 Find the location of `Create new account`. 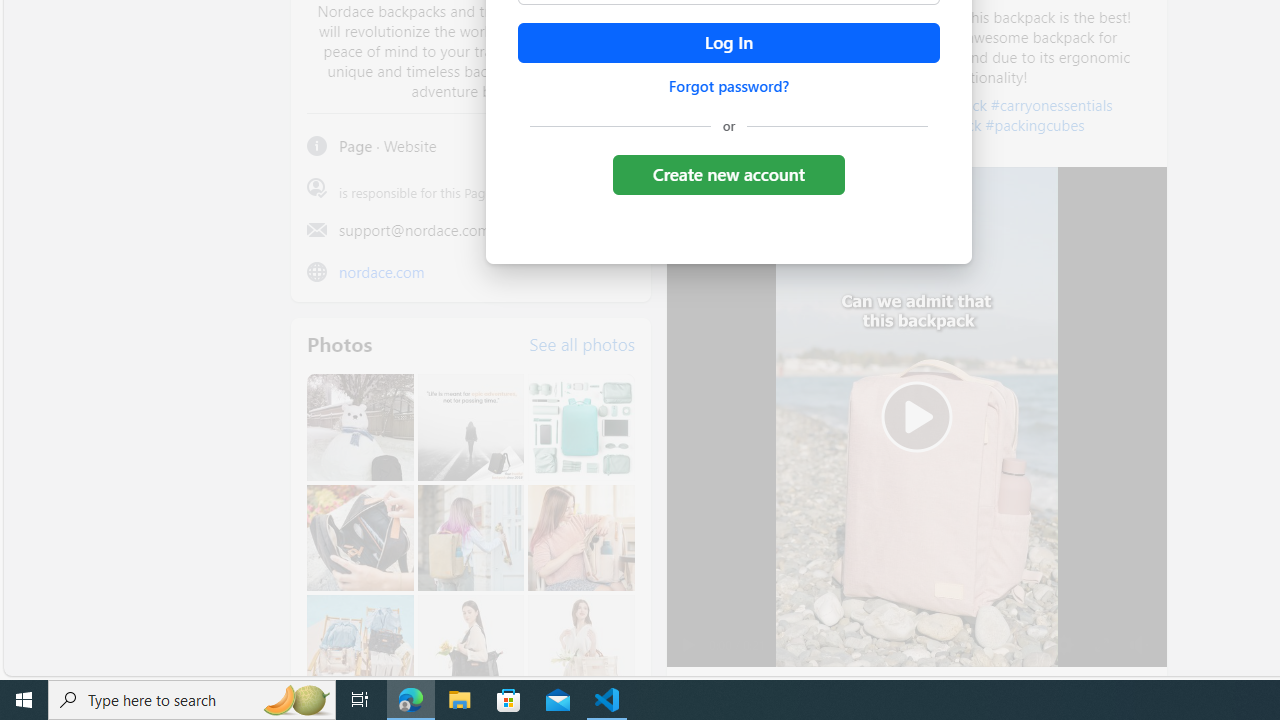

Create new account is located at coordinates (728, 174).